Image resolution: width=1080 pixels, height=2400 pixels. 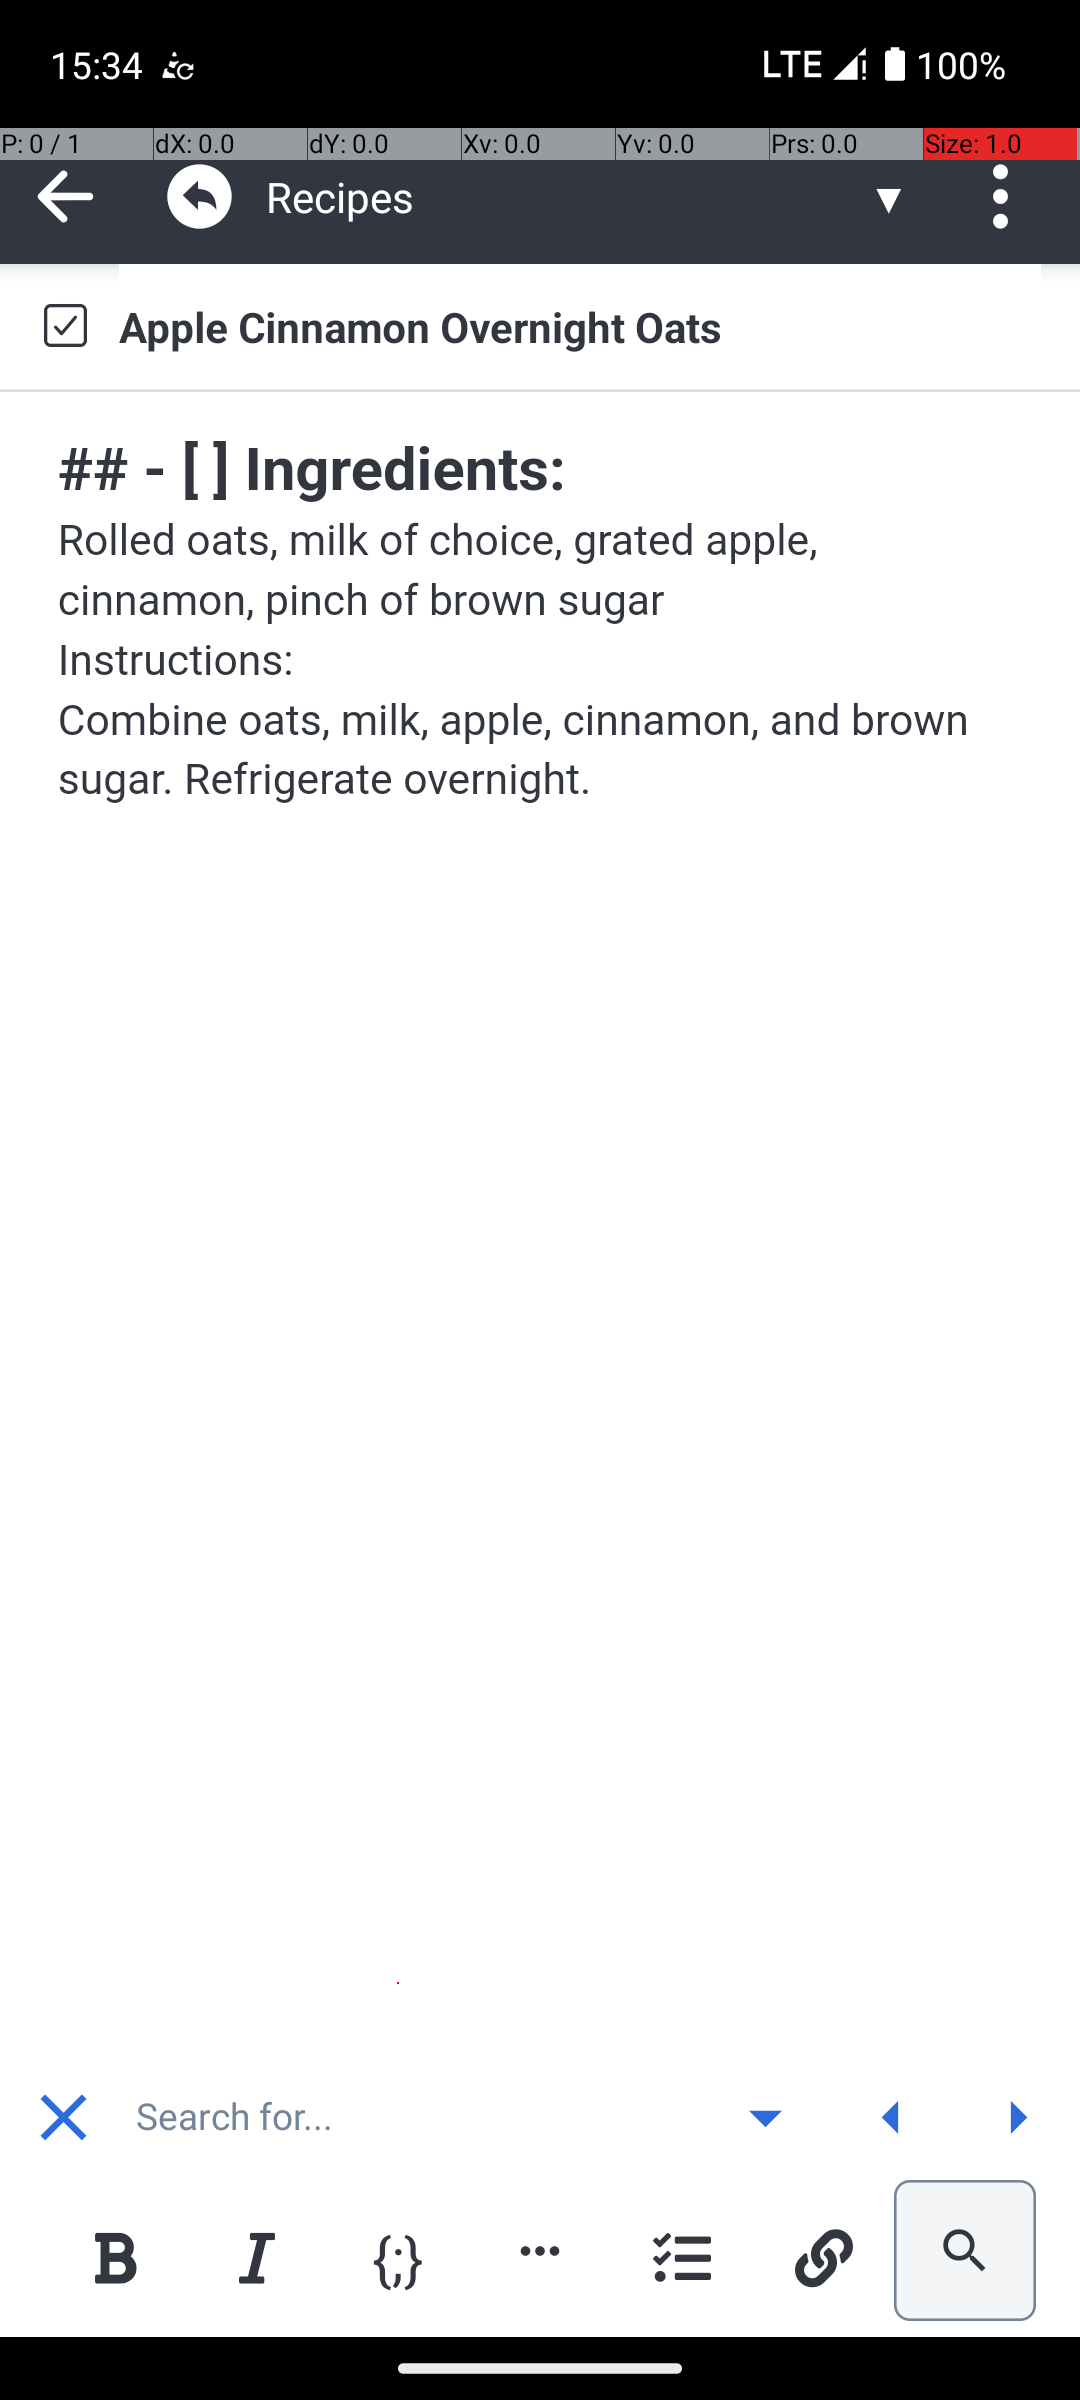 I want to click on 󰅖, so click(x=64, y=2118).